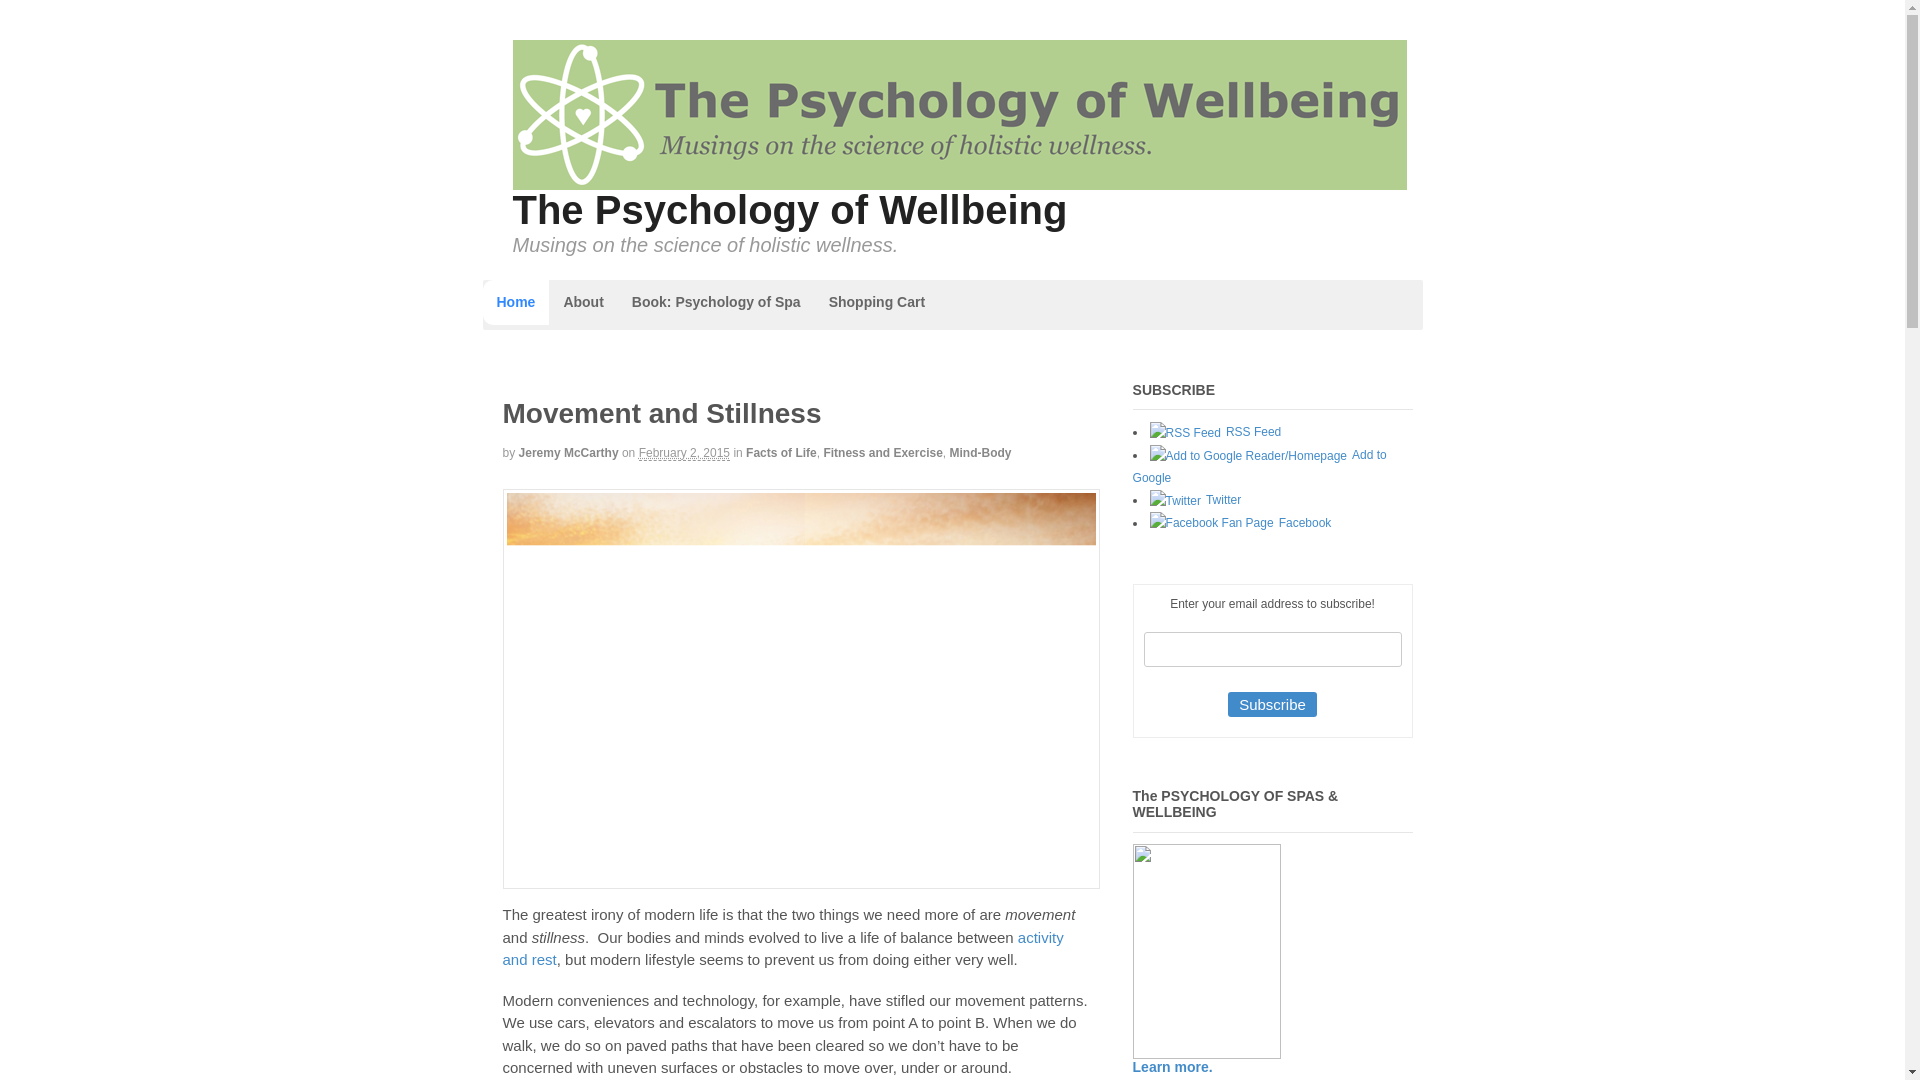 This screenshot has width=1920, height=1080. What do you see at coordinates (782, 948) in the screenshot?
I see `activity and rest` at bounding box center [782, 948].